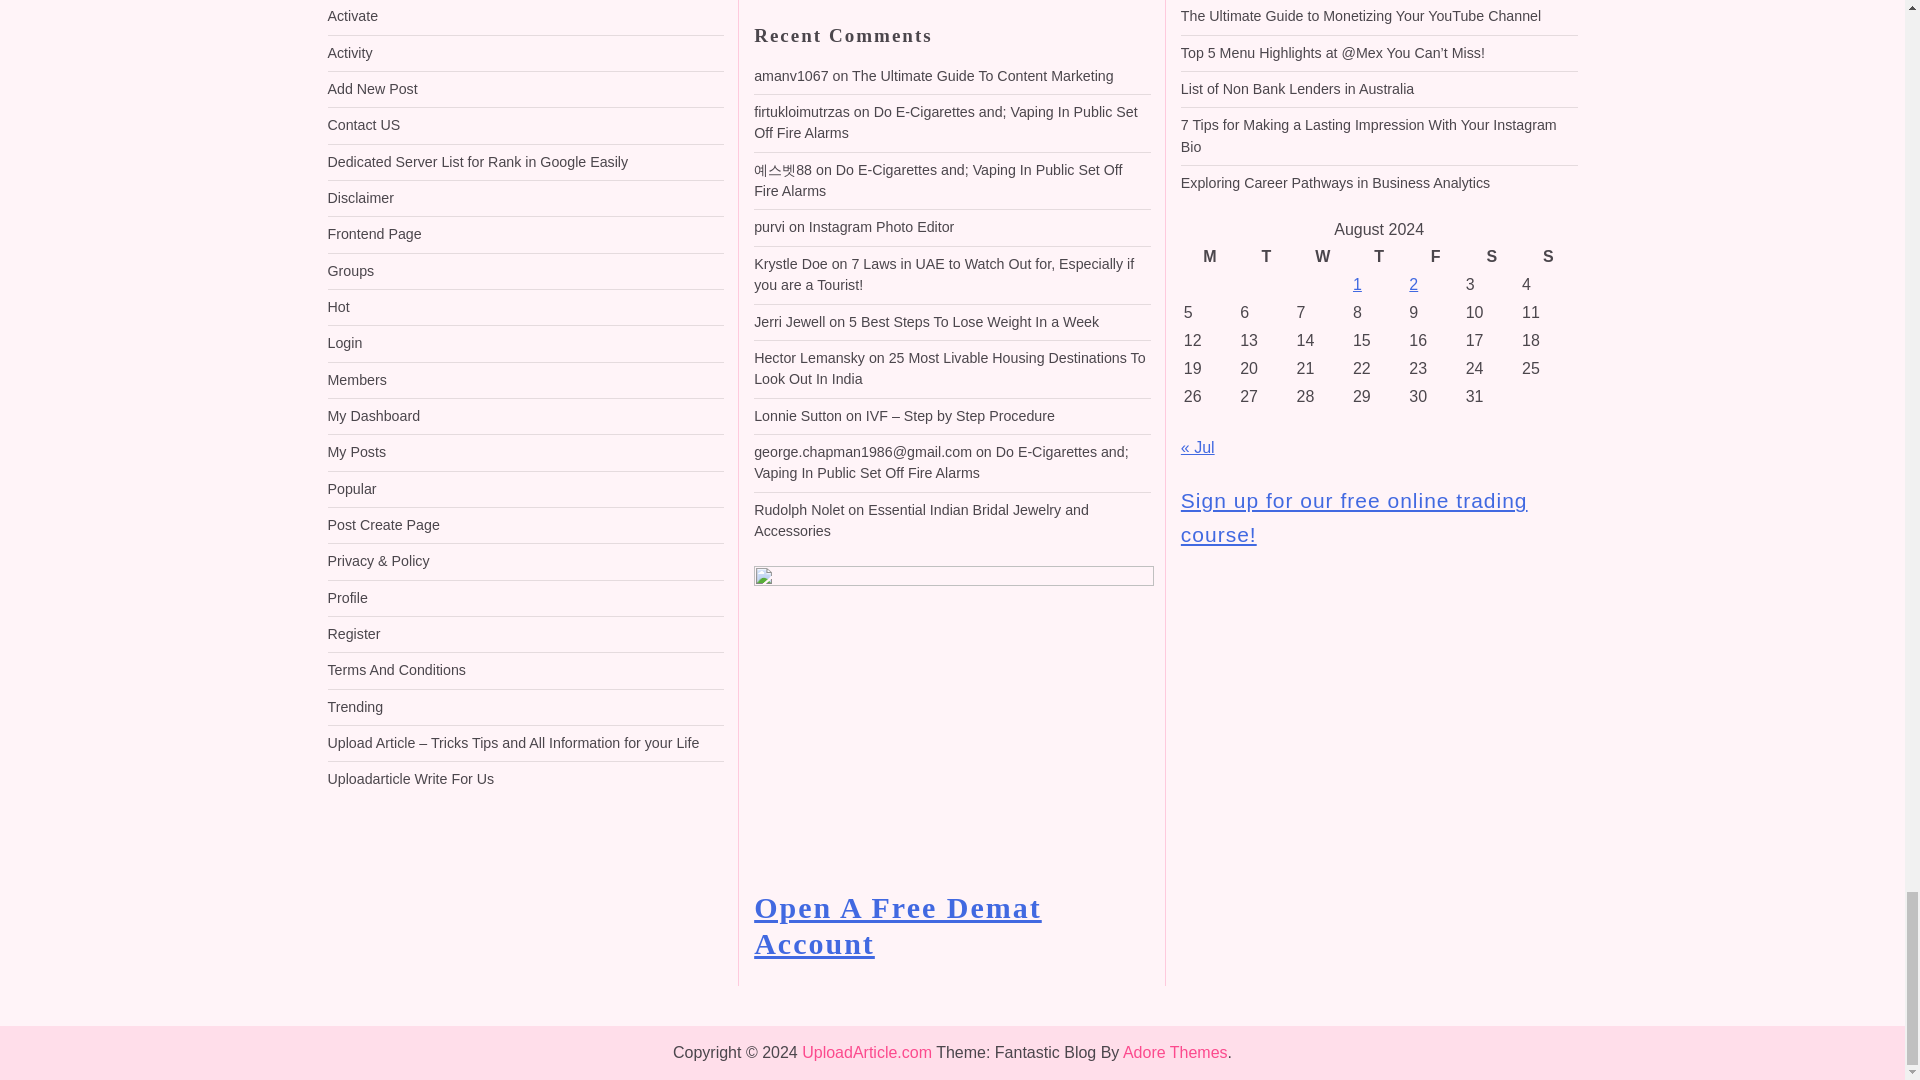 The height and width of the screenshot is (1080, 1920). What do you see at coordinates (1378, 257) in the screenshot?
I see `Thursday` at bounding box center [1378, 257].